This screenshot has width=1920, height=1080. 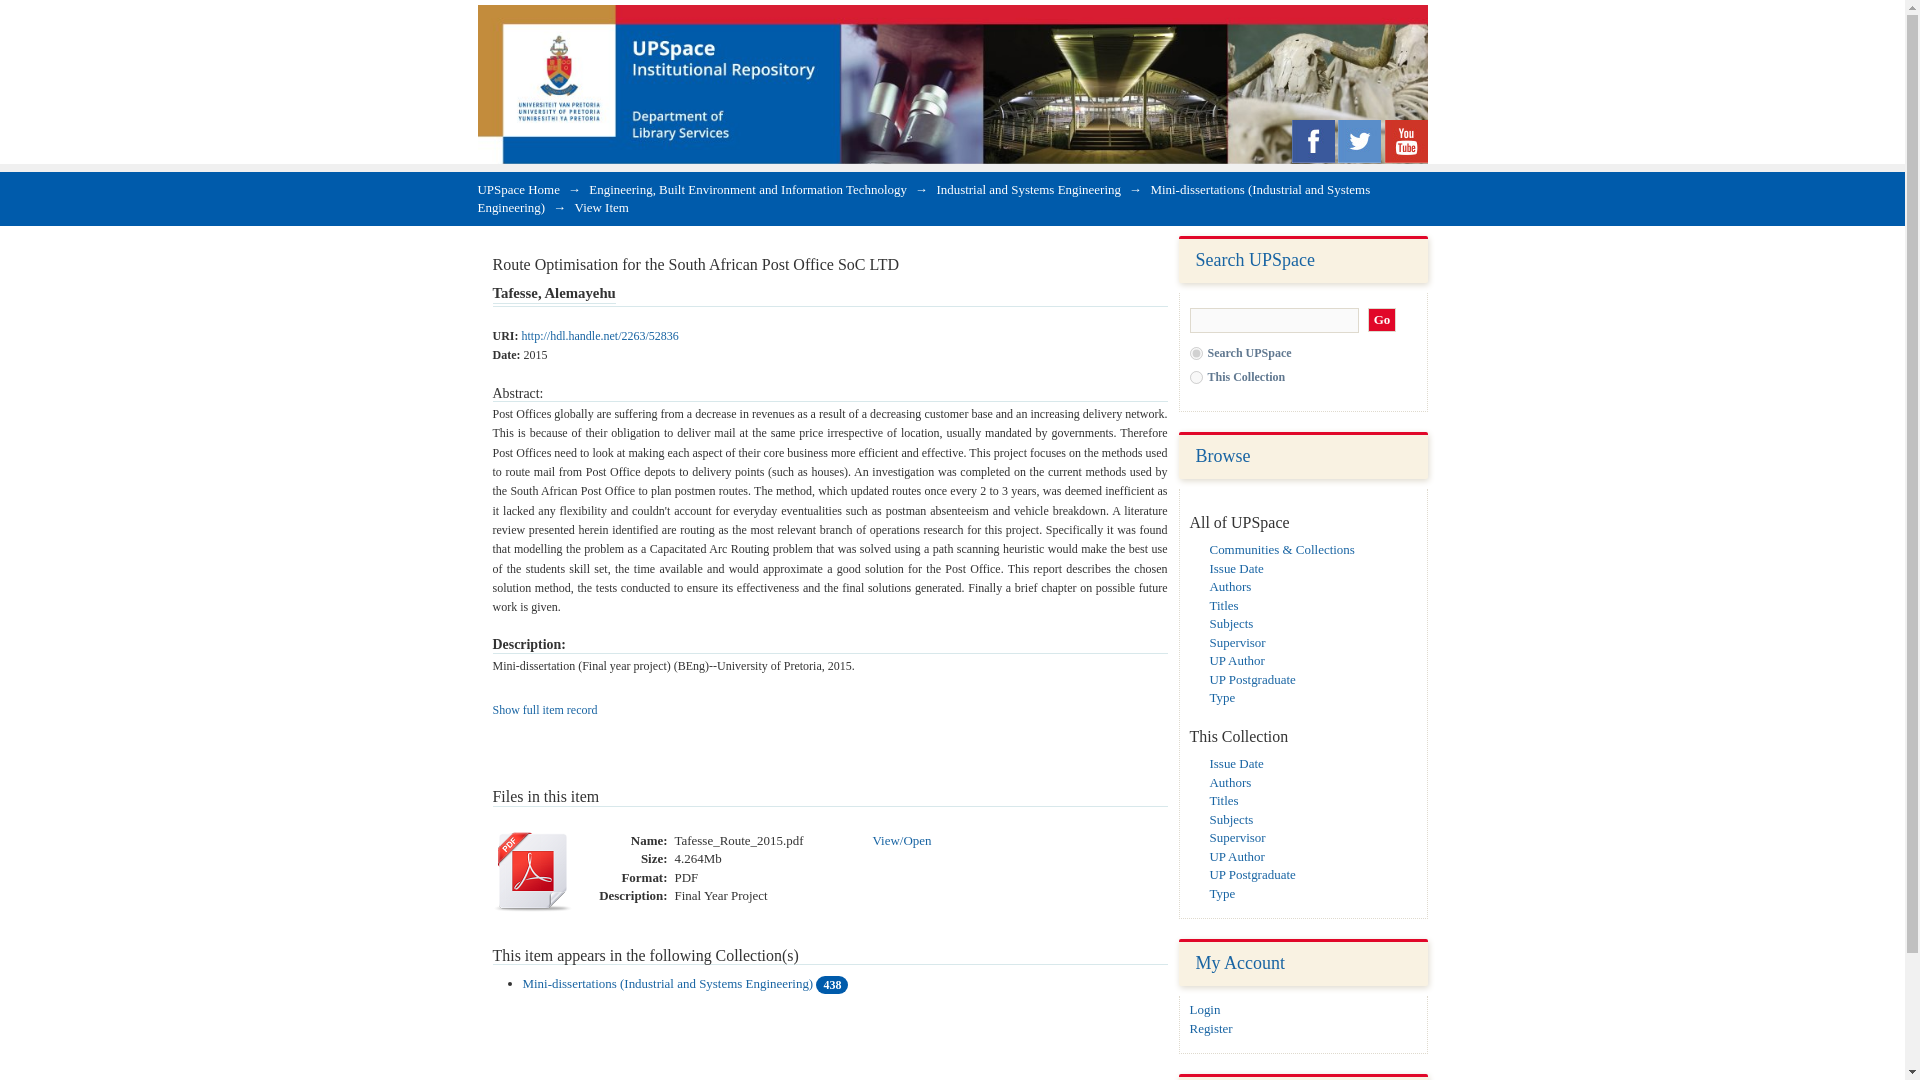 I want to click on Subjects, so click(x=1231, y=820).